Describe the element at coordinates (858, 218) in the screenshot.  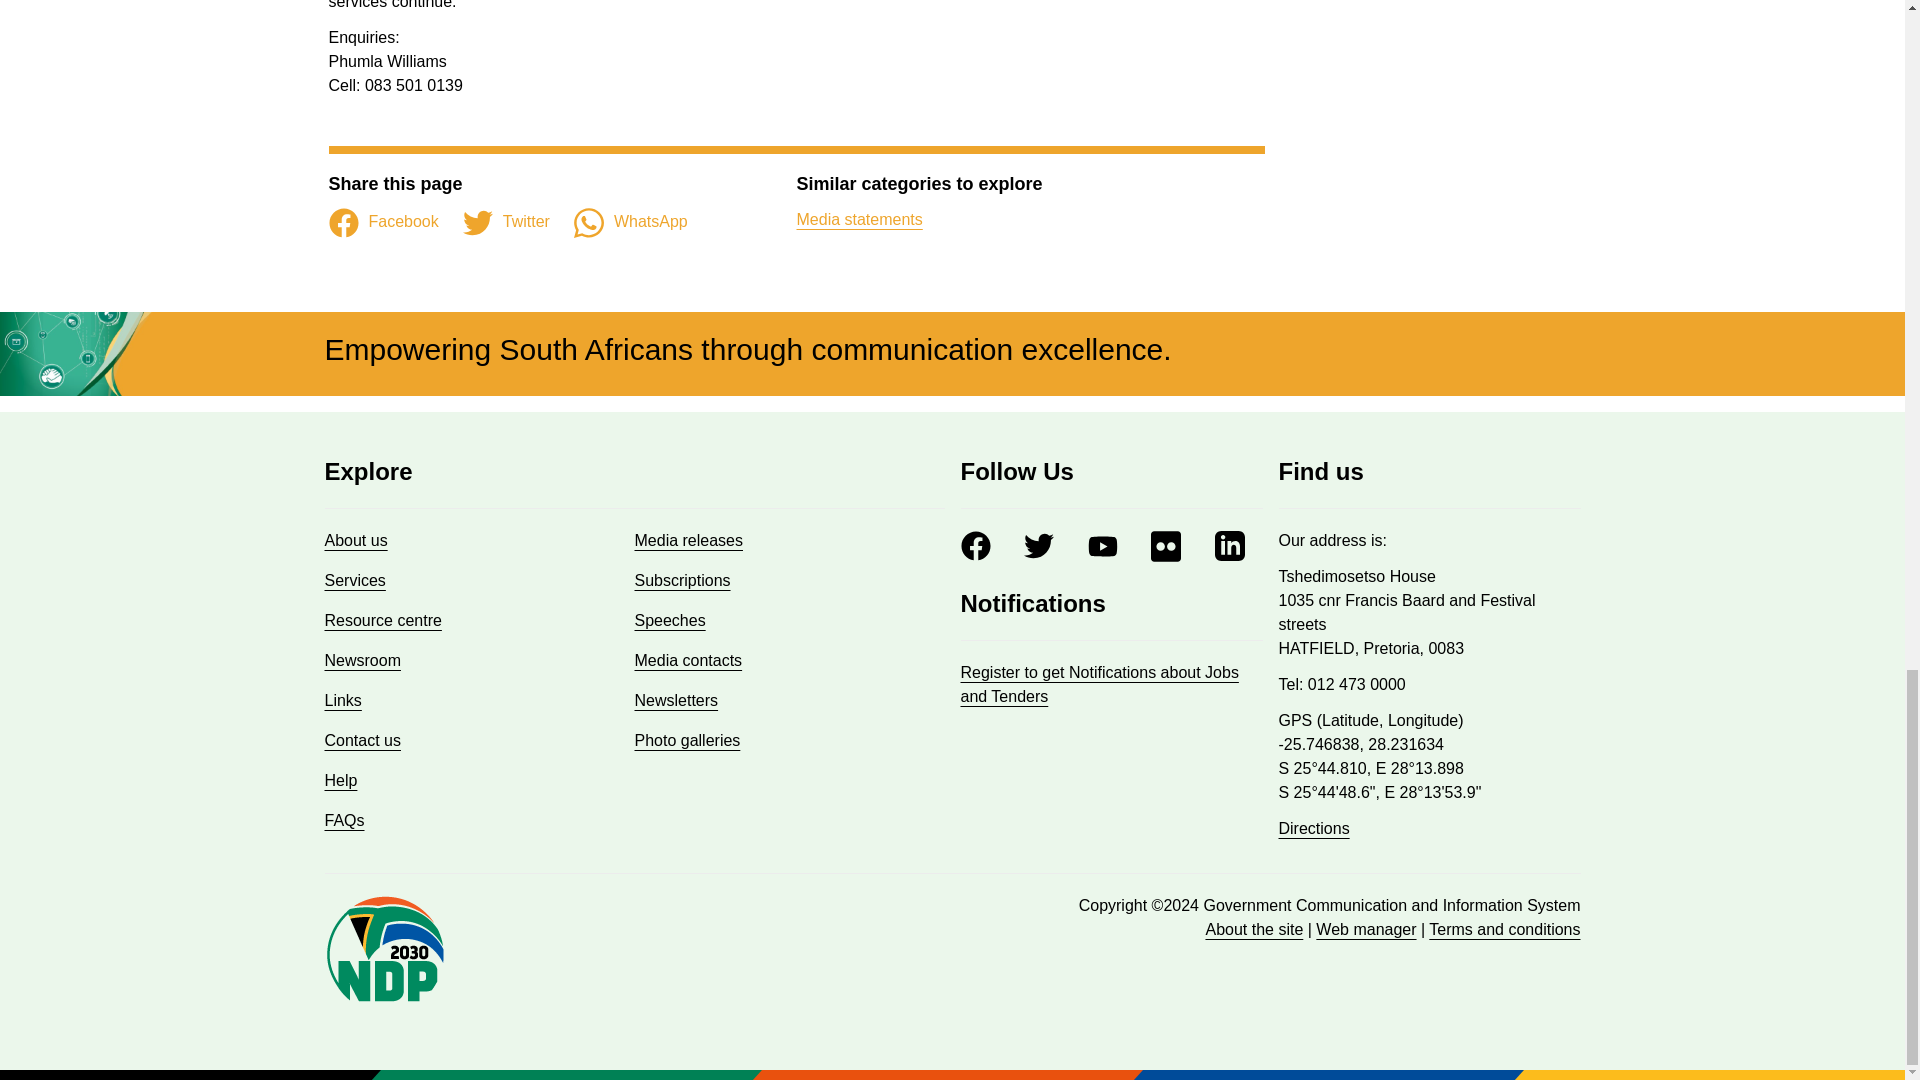
I see `Media statements` at that location.